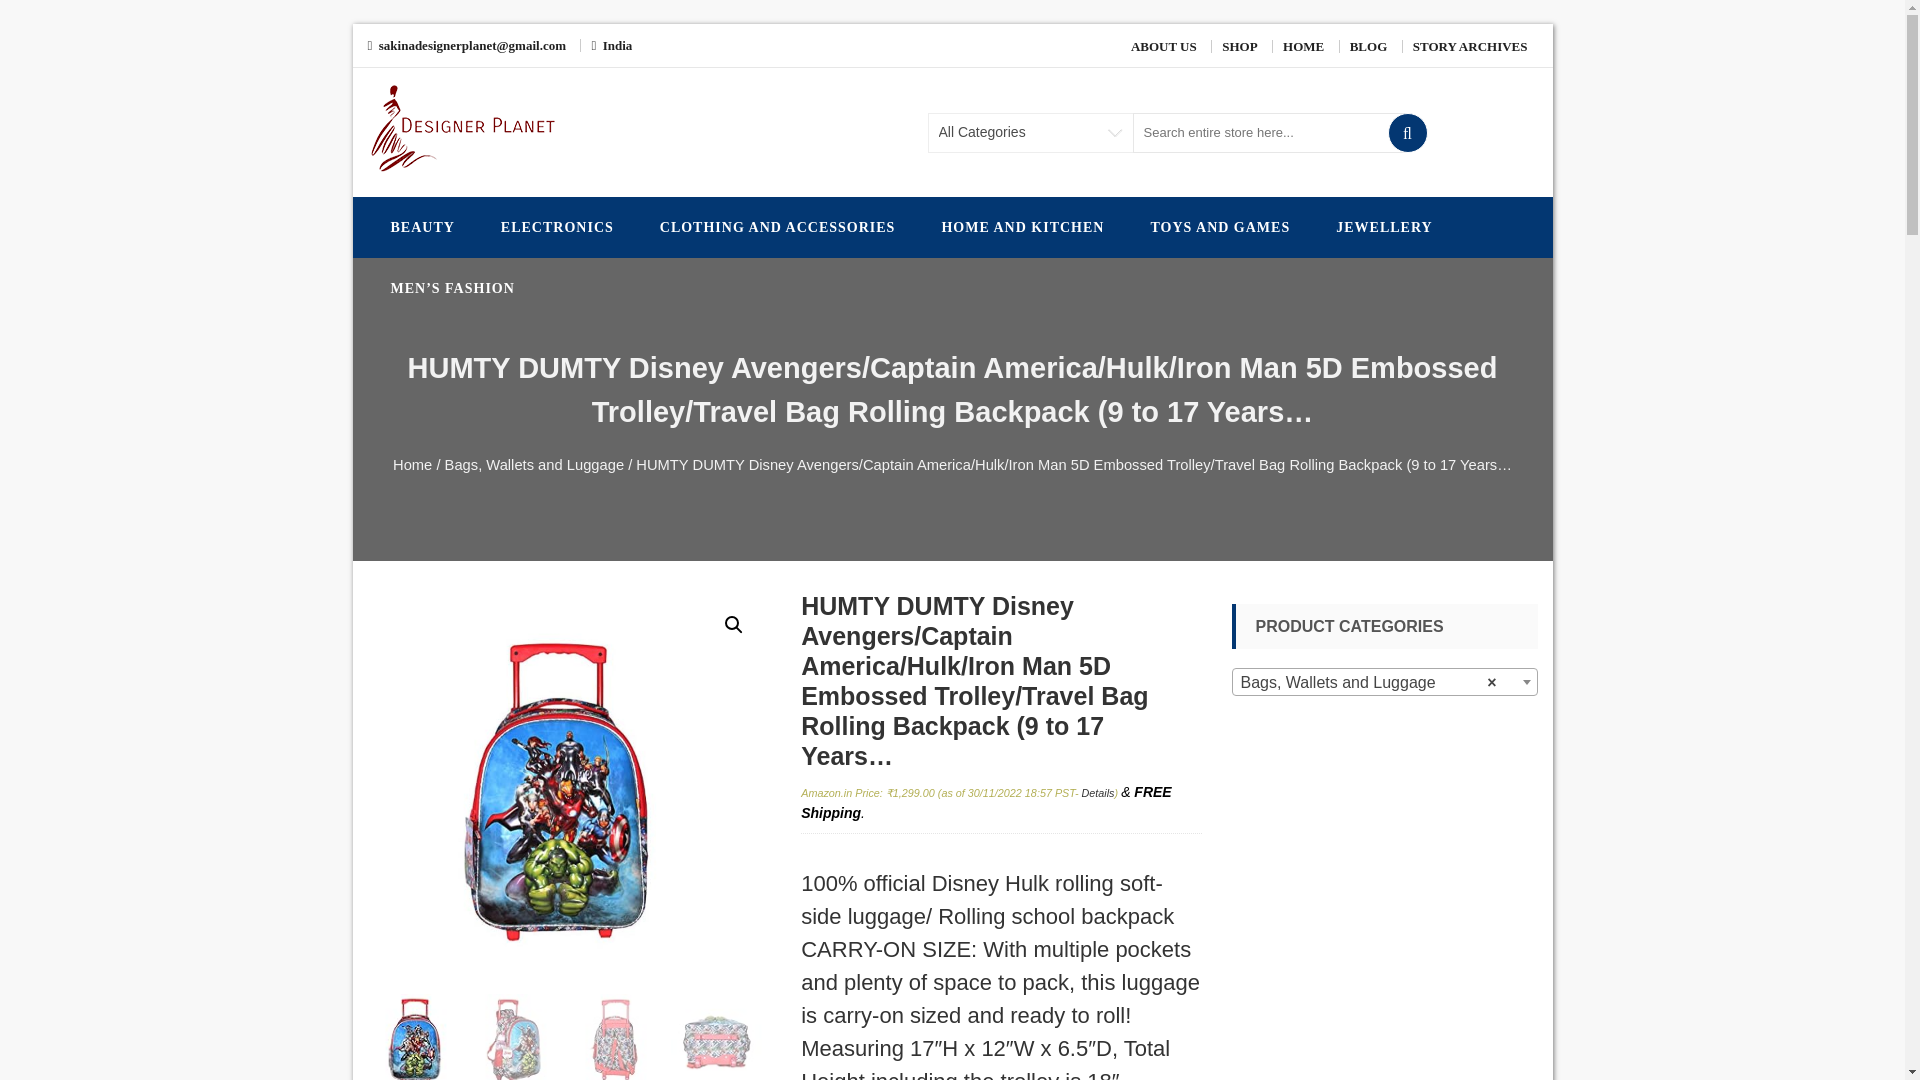  Describe the element at coordinates (778, 227) in the screenshot. I see `CLOTHING AND ACCESSORIES` at that location.